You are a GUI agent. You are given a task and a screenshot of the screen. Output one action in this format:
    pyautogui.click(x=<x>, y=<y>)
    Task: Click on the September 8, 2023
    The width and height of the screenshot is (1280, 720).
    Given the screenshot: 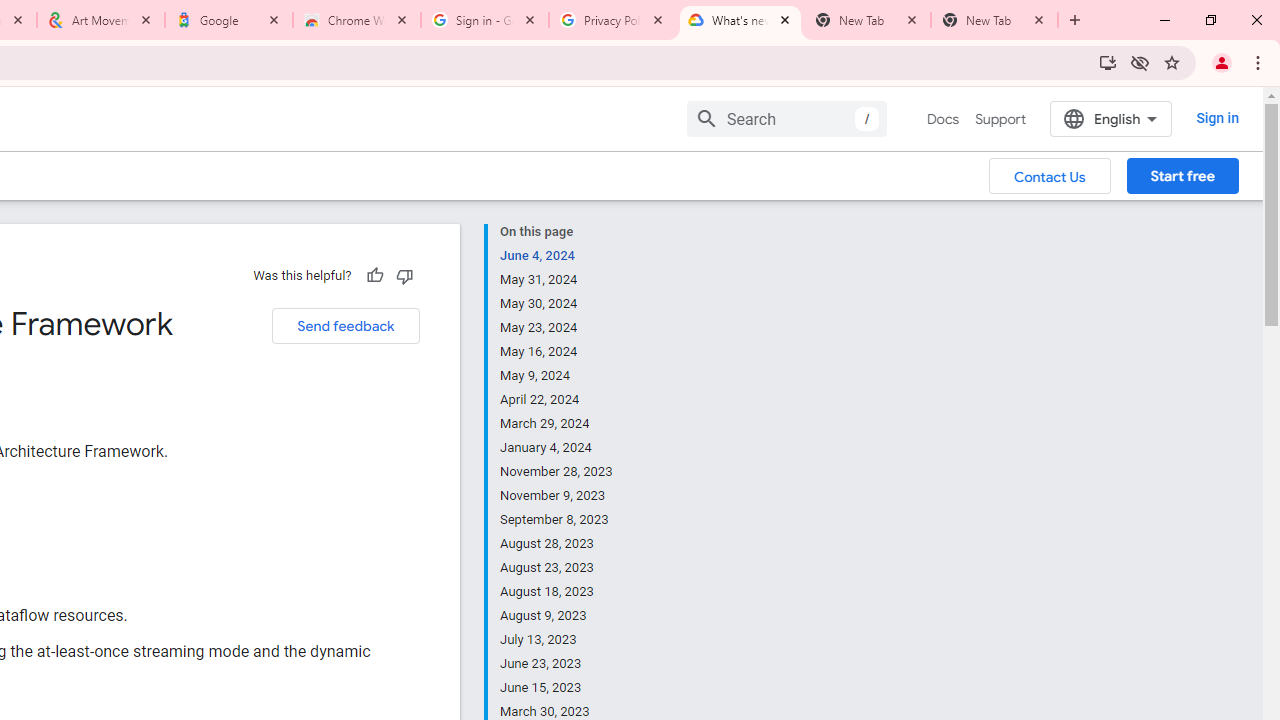 What is the action you would take?
    pyautogui.click(x=557, y=520)
    